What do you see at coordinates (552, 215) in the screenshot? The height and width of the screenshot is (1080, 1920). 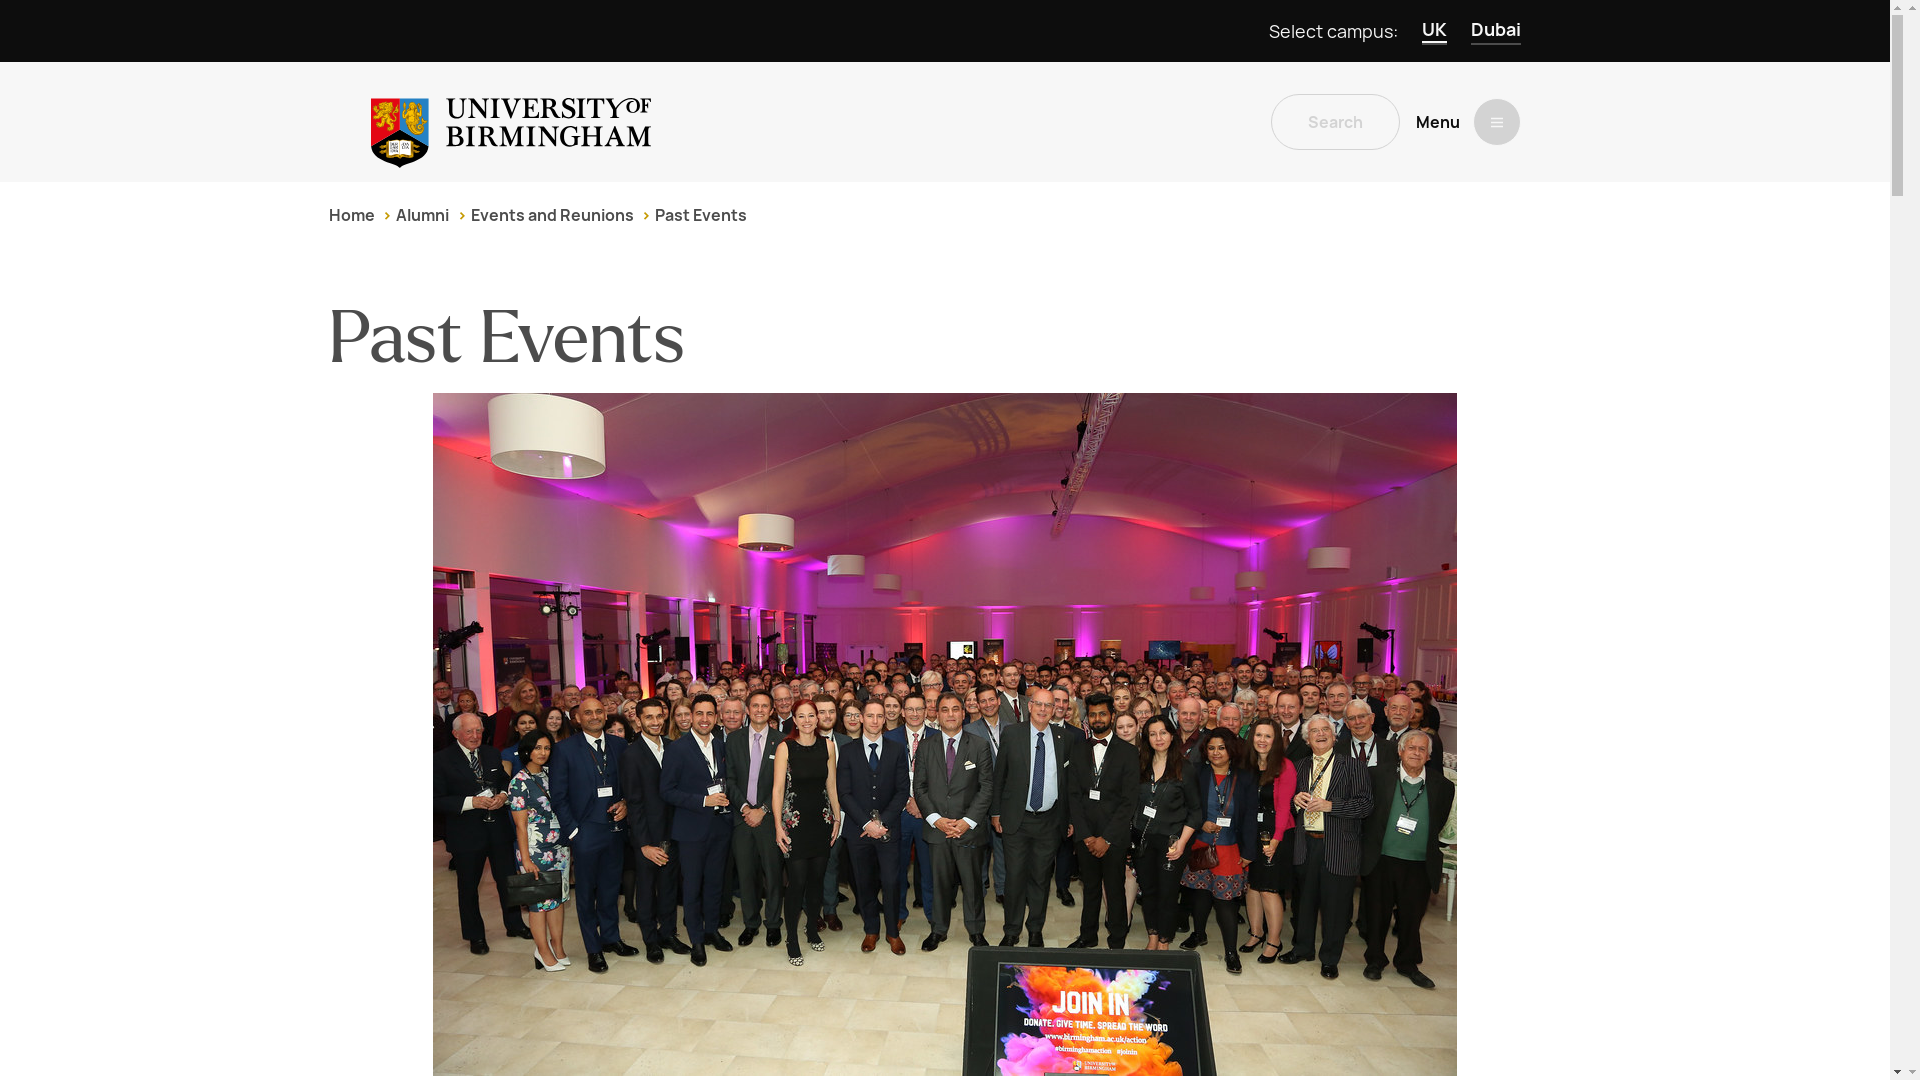 I see `Events and Reunions` at bounding box center [552, 215].